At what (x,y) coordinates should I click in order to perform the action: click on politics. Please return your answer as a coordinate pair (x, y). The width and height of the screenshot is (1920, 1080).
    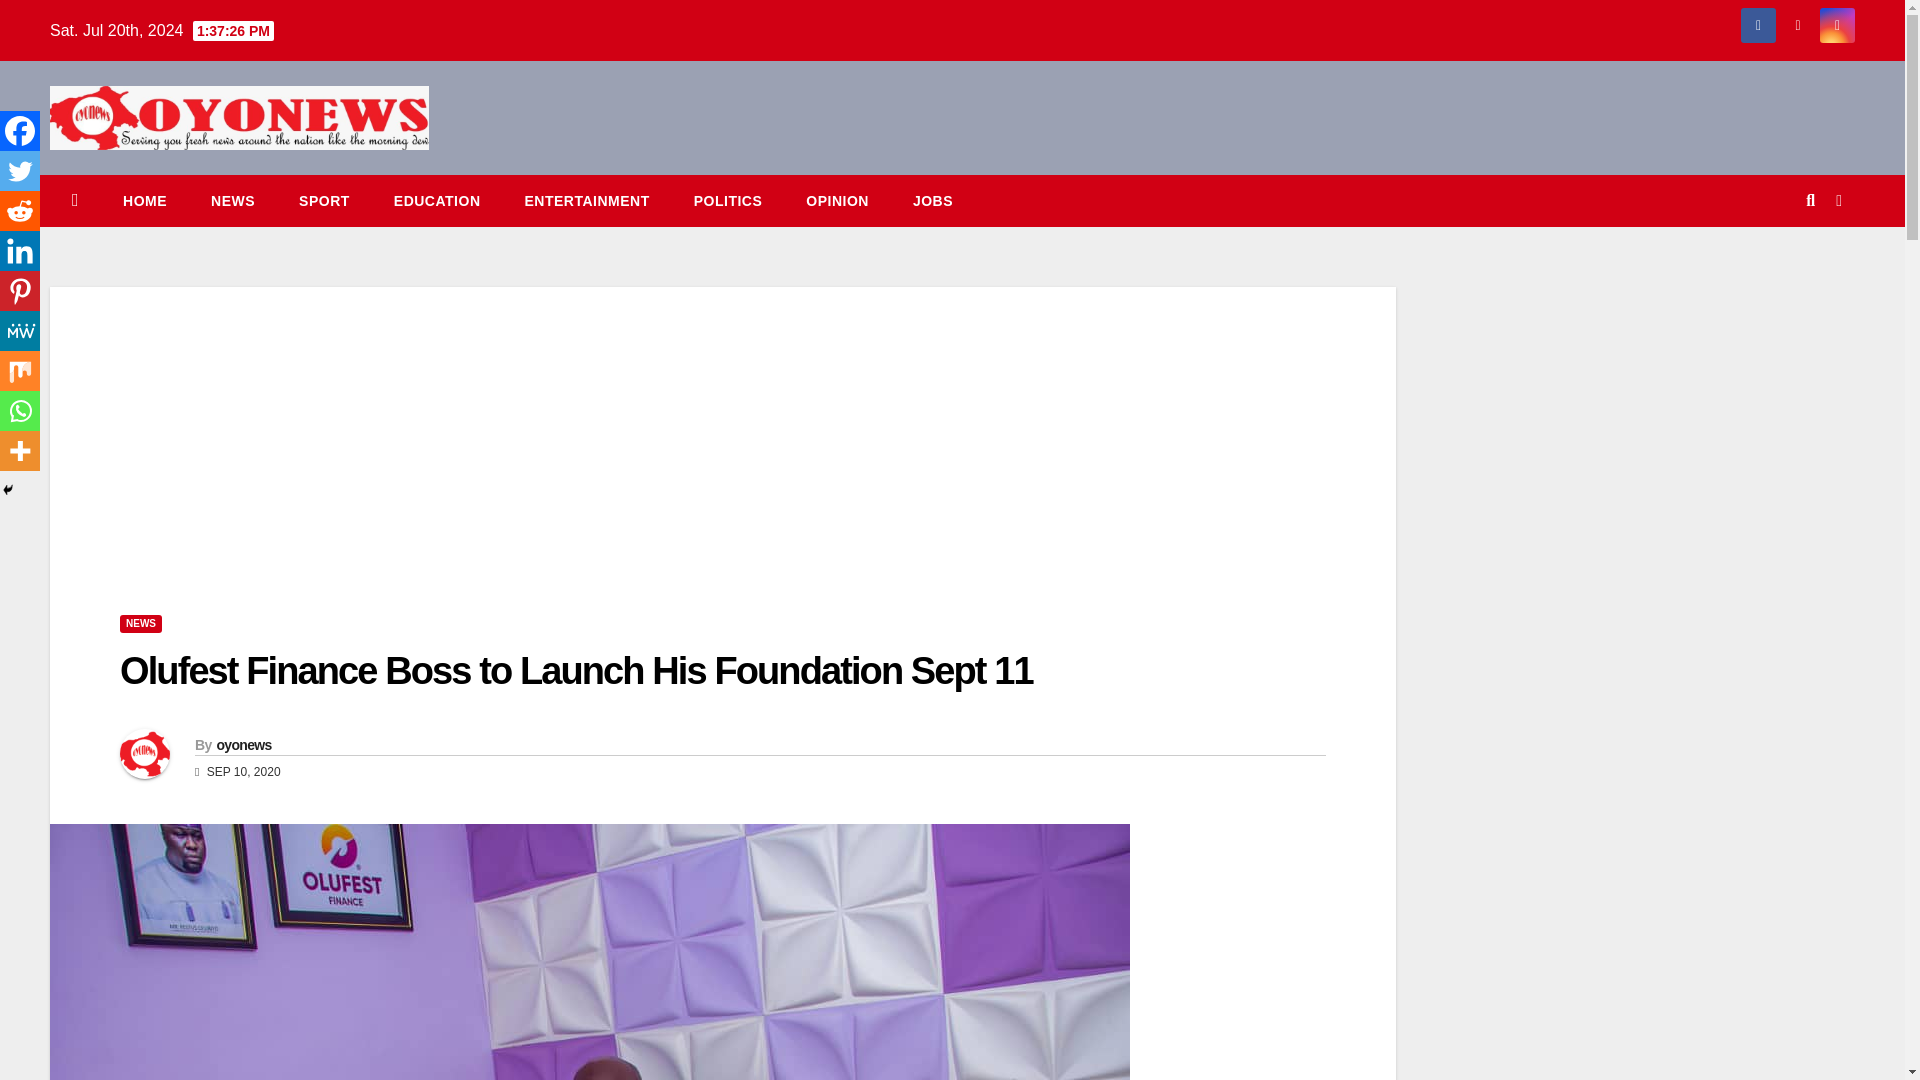
    Looking at the image, I should click on (728, 200).